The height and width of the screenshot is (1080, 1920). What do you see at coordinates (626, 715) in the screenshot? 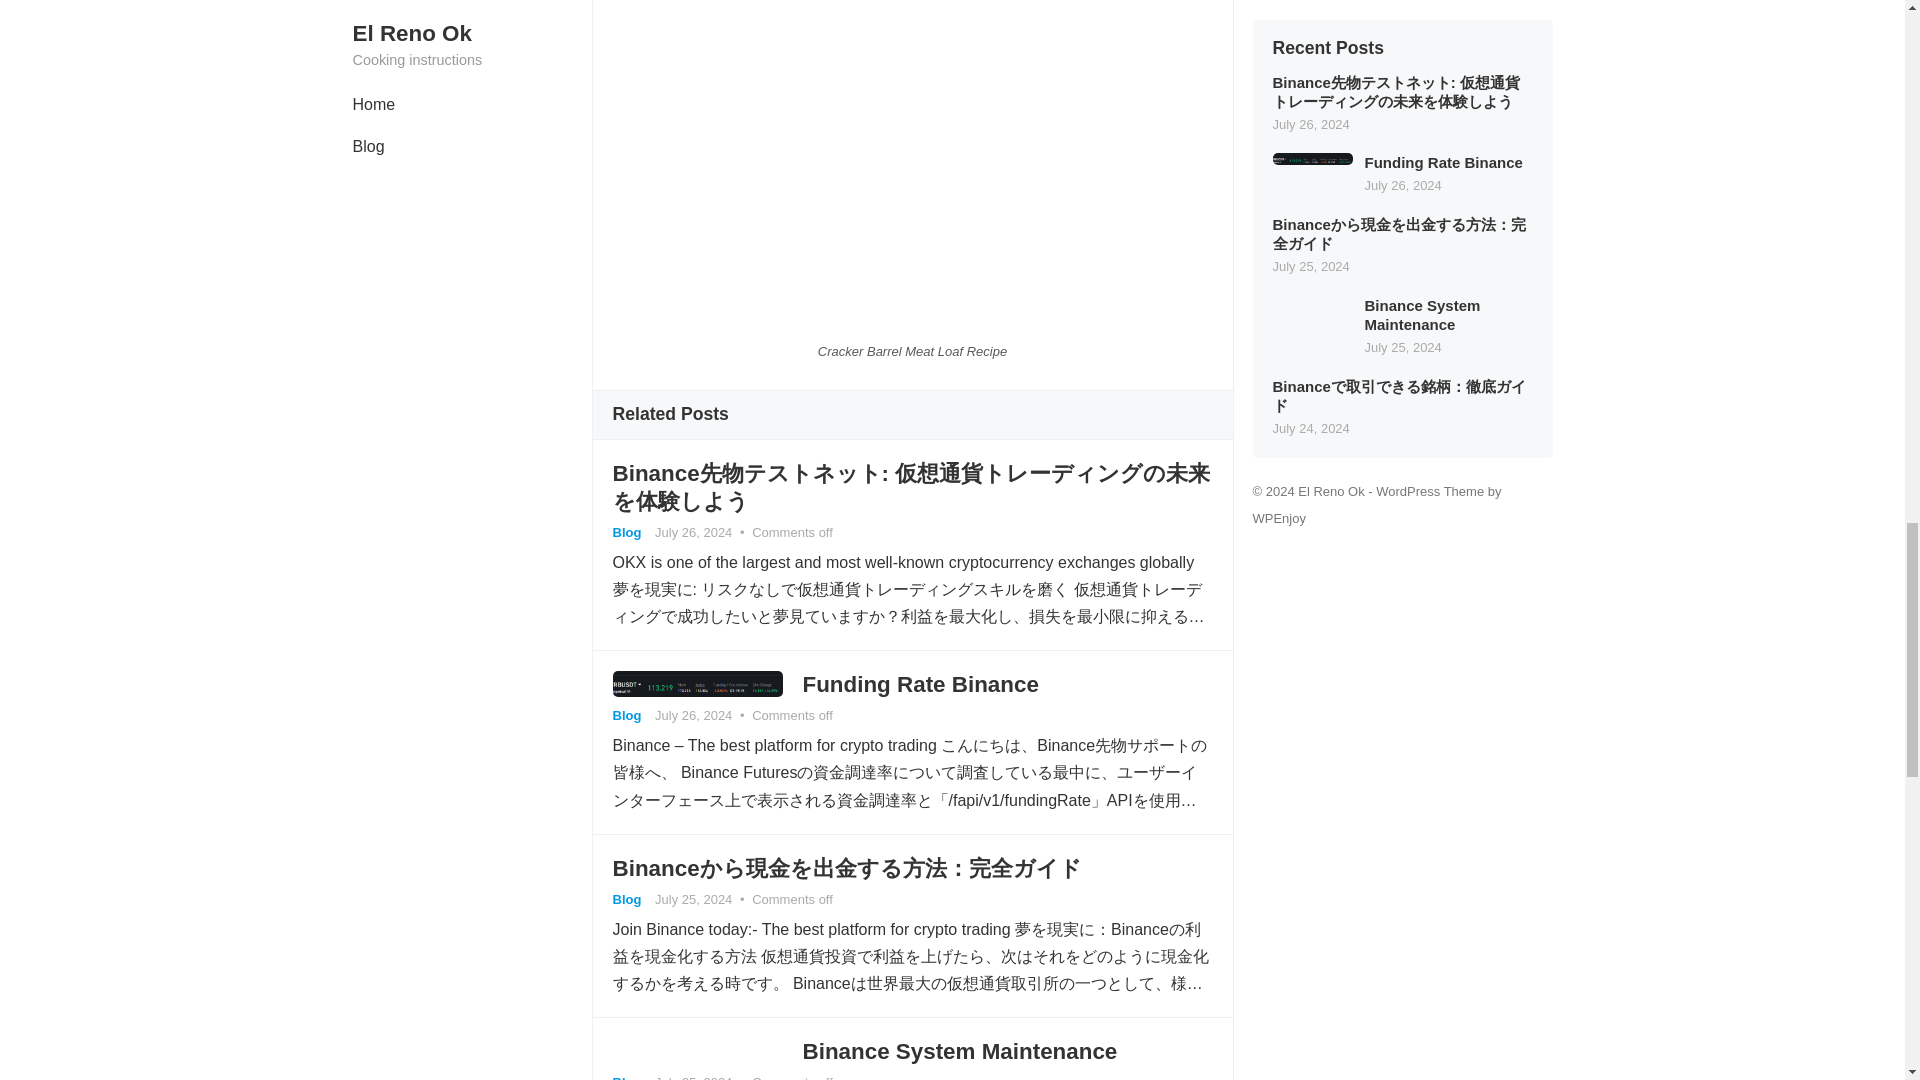
I see `Blog` at bounding box center [626, 715].